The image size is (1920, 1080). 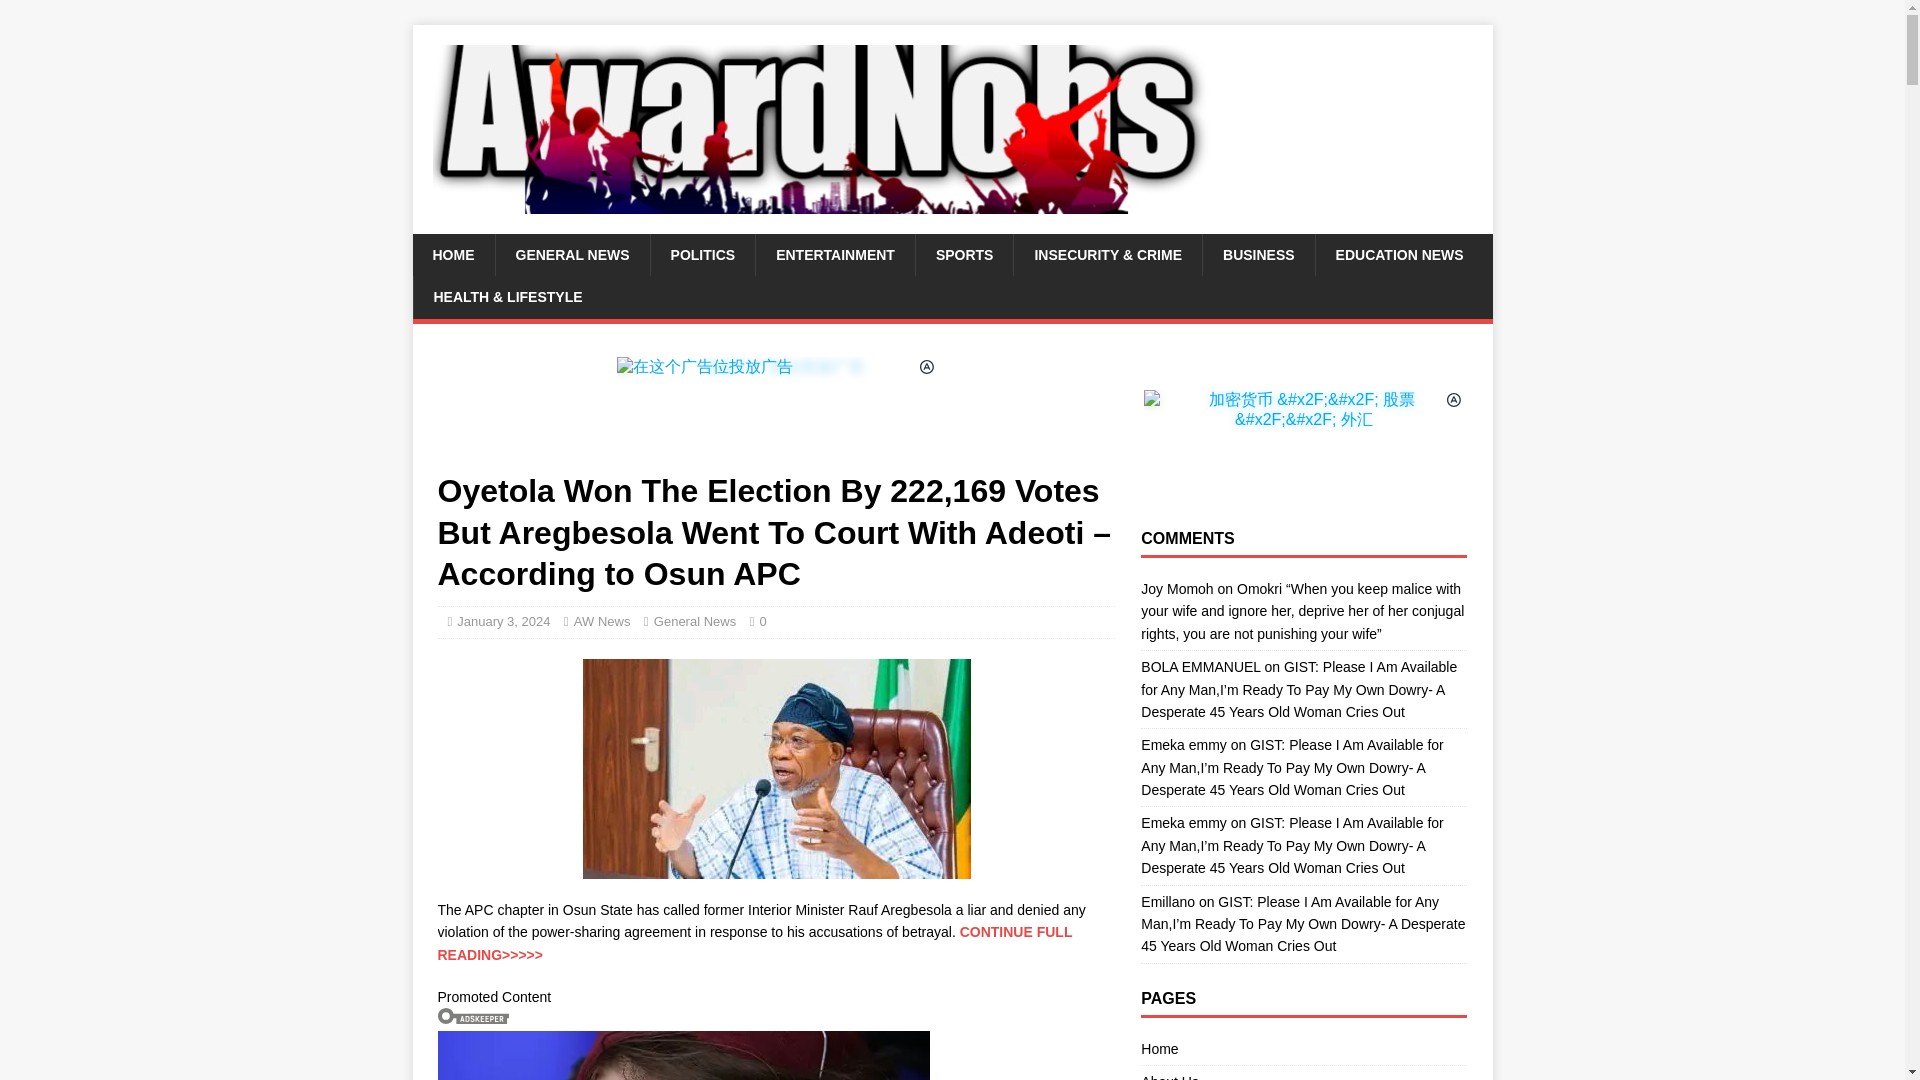 I want to click on AW News, so click(x=602, y=621).